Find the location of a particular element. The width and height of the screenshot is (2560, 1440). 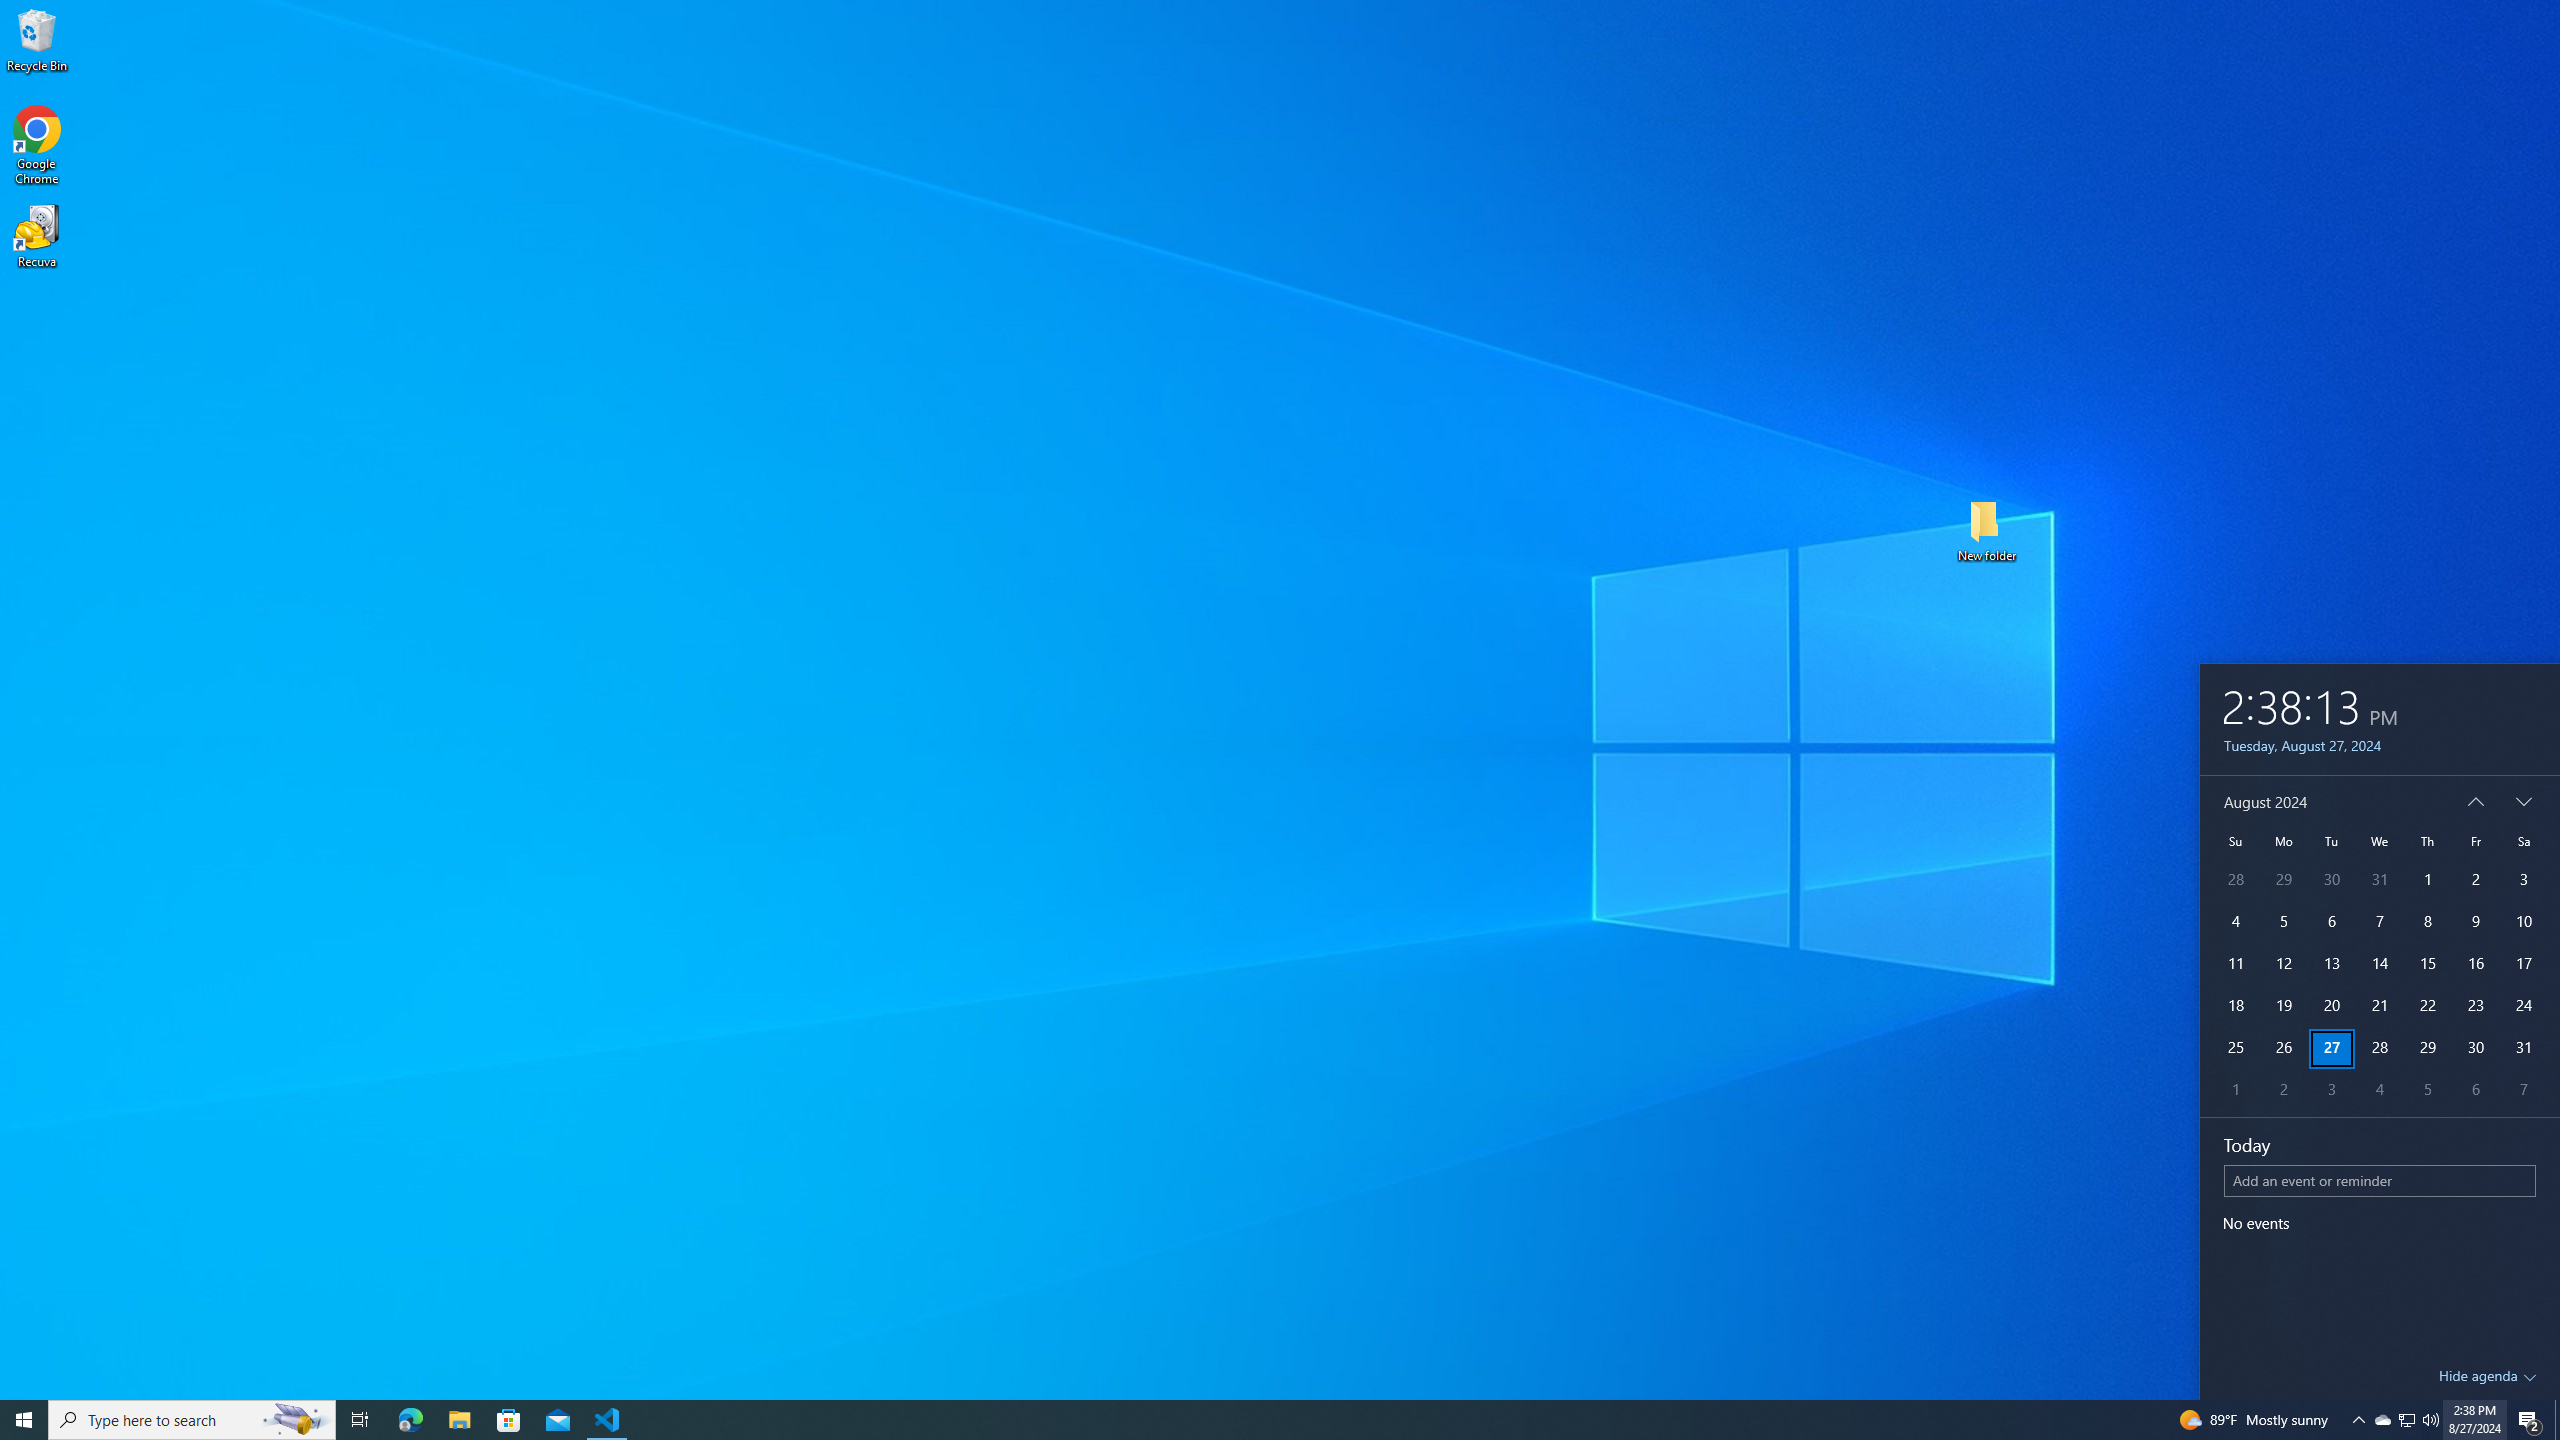

User Promoted Notification Area is located at coordinates (2406, 1420).